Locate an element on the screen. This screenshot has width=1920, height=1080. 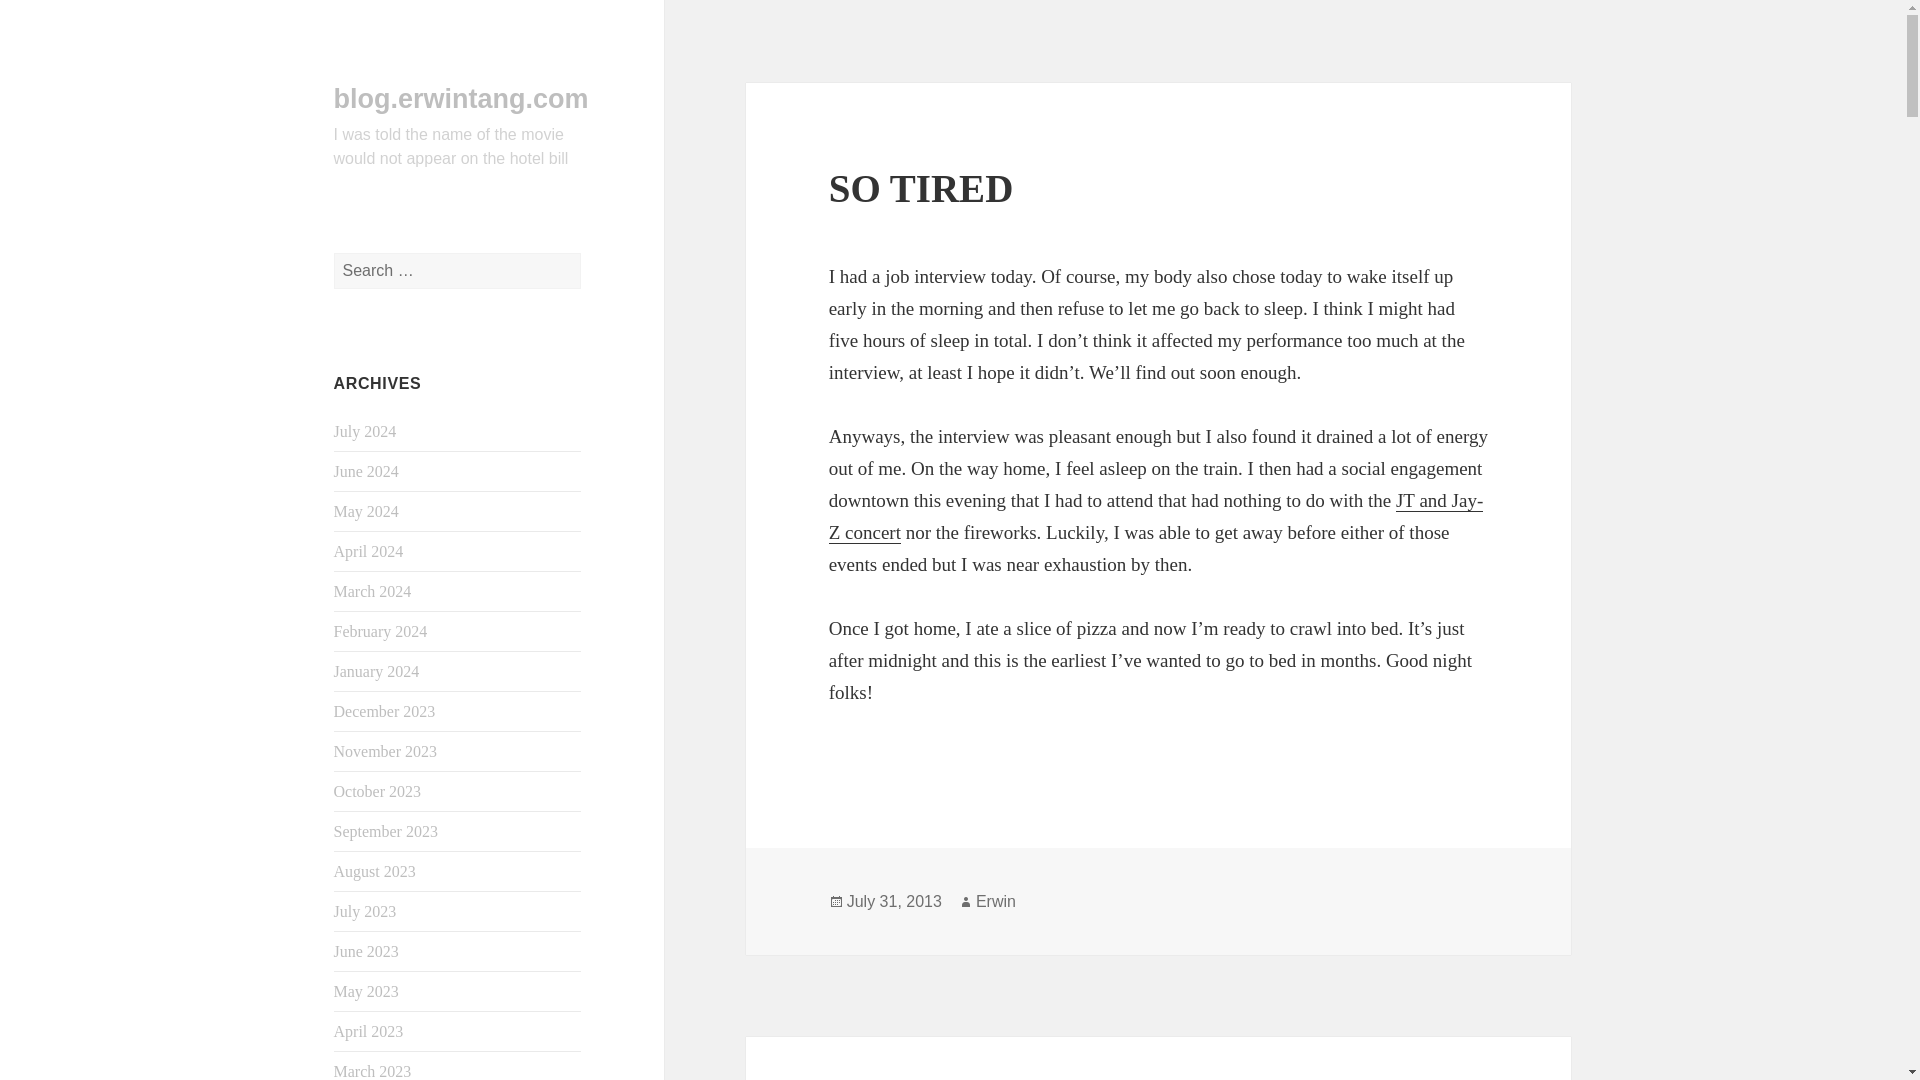
September 2023 is located at coordinates (386, 831).